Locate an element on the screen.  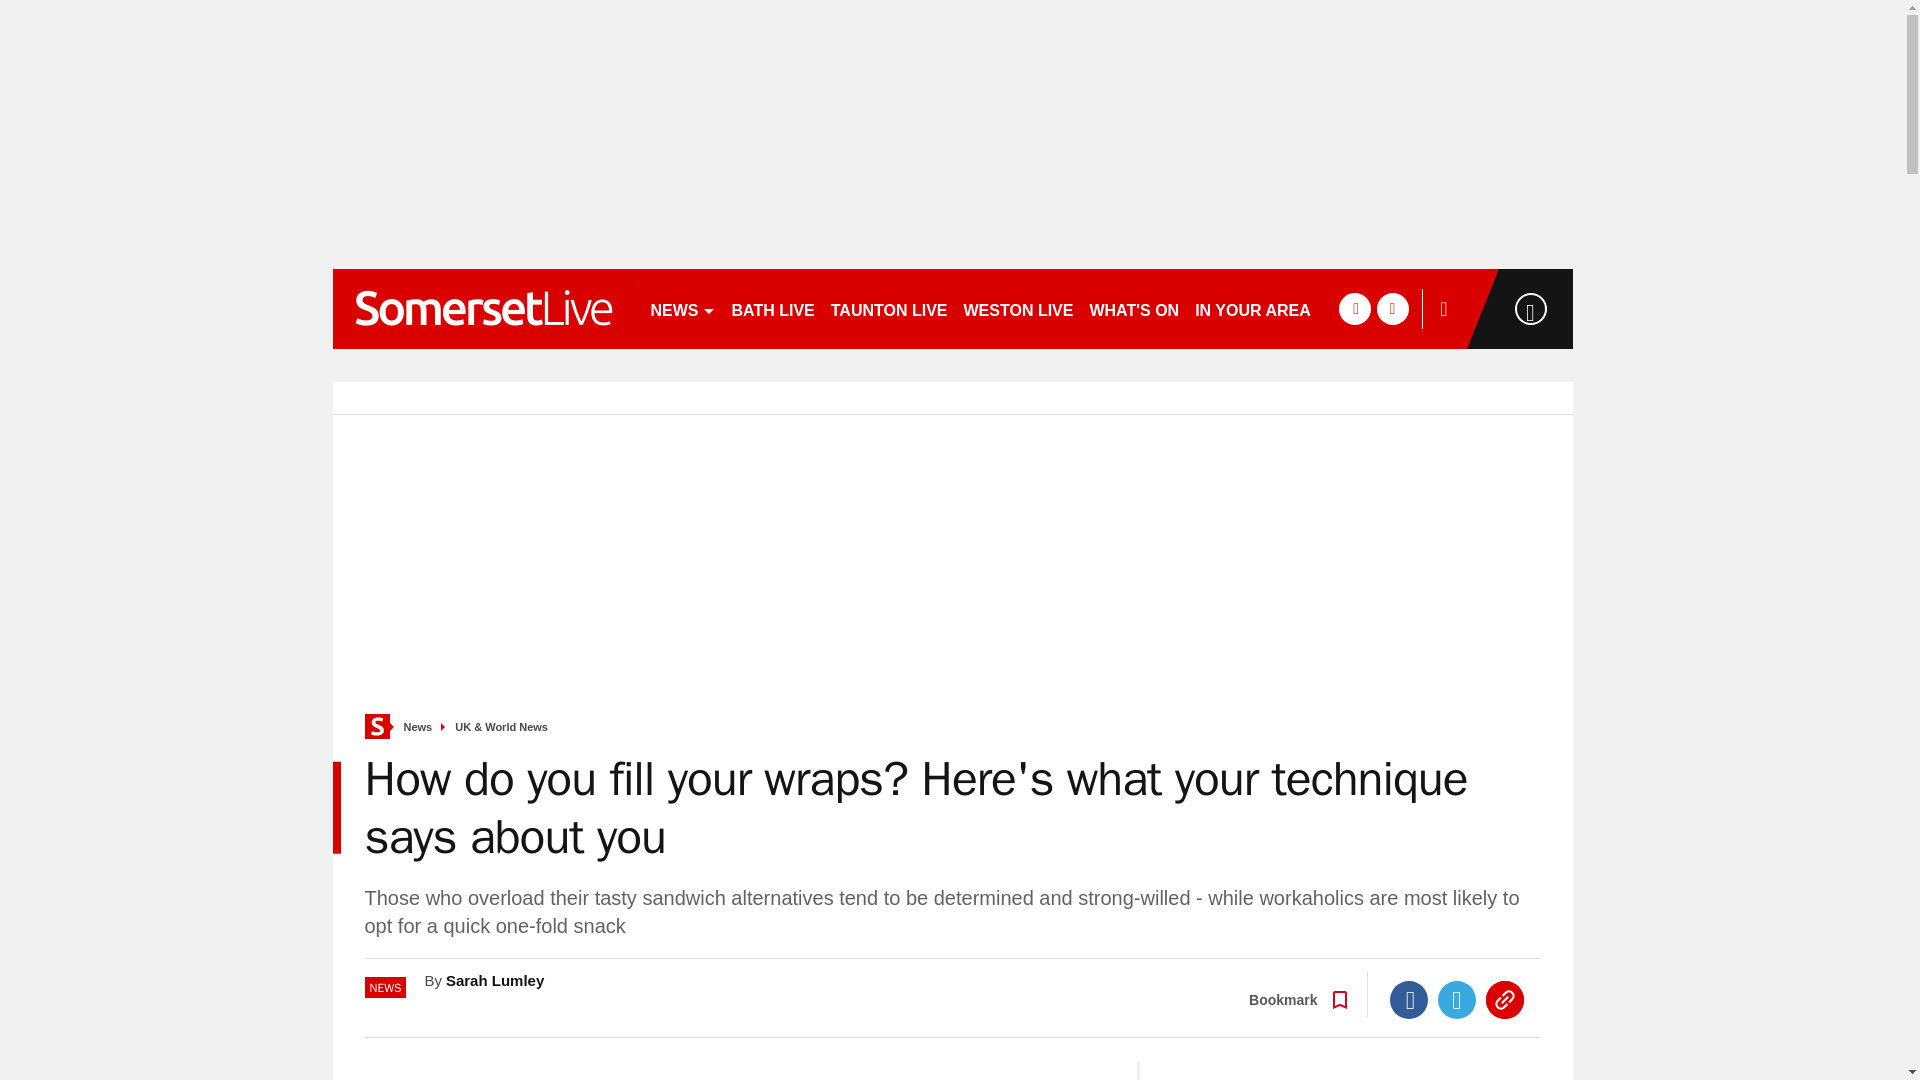
WESTON LIVE is located at coordinates (1019, 308).